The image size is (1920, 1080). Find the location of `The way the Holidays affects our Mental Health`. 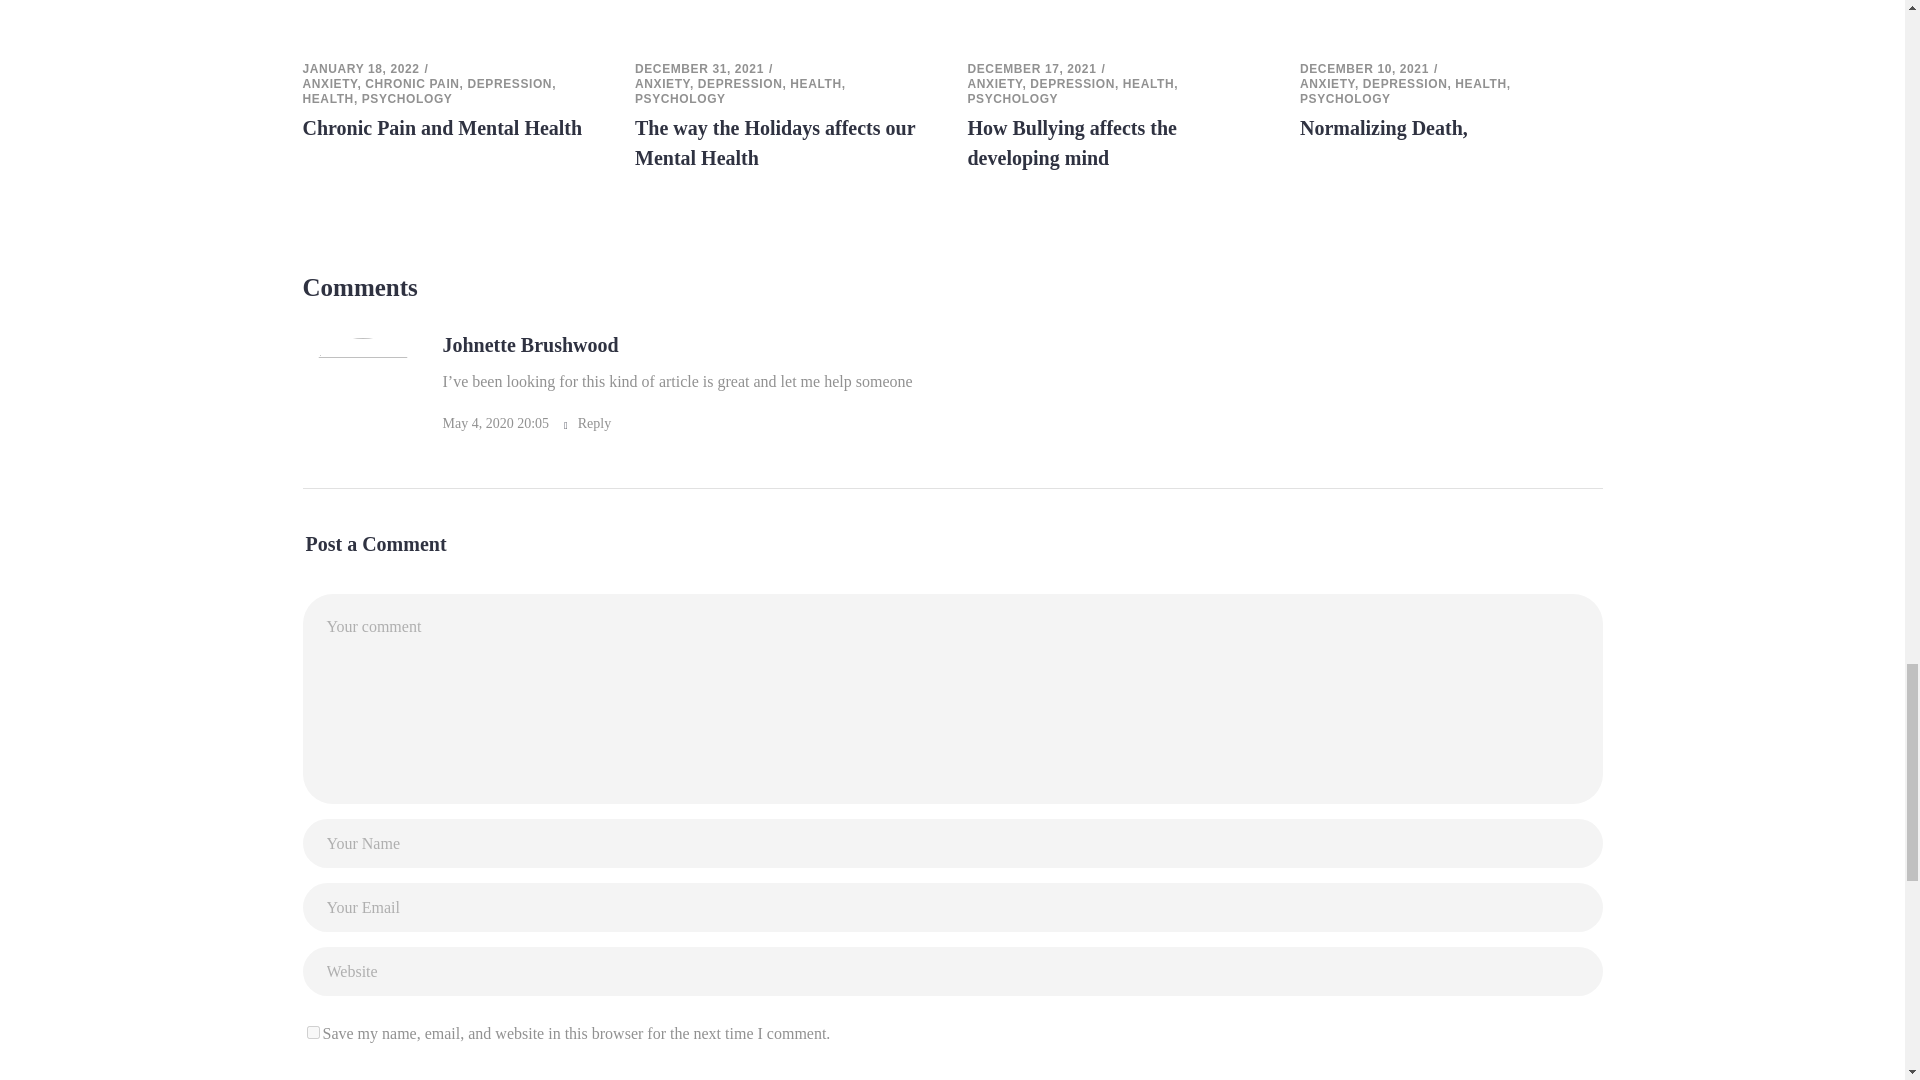

The way the Holidays affects our Mental Health is located at coordinates (786, 23).